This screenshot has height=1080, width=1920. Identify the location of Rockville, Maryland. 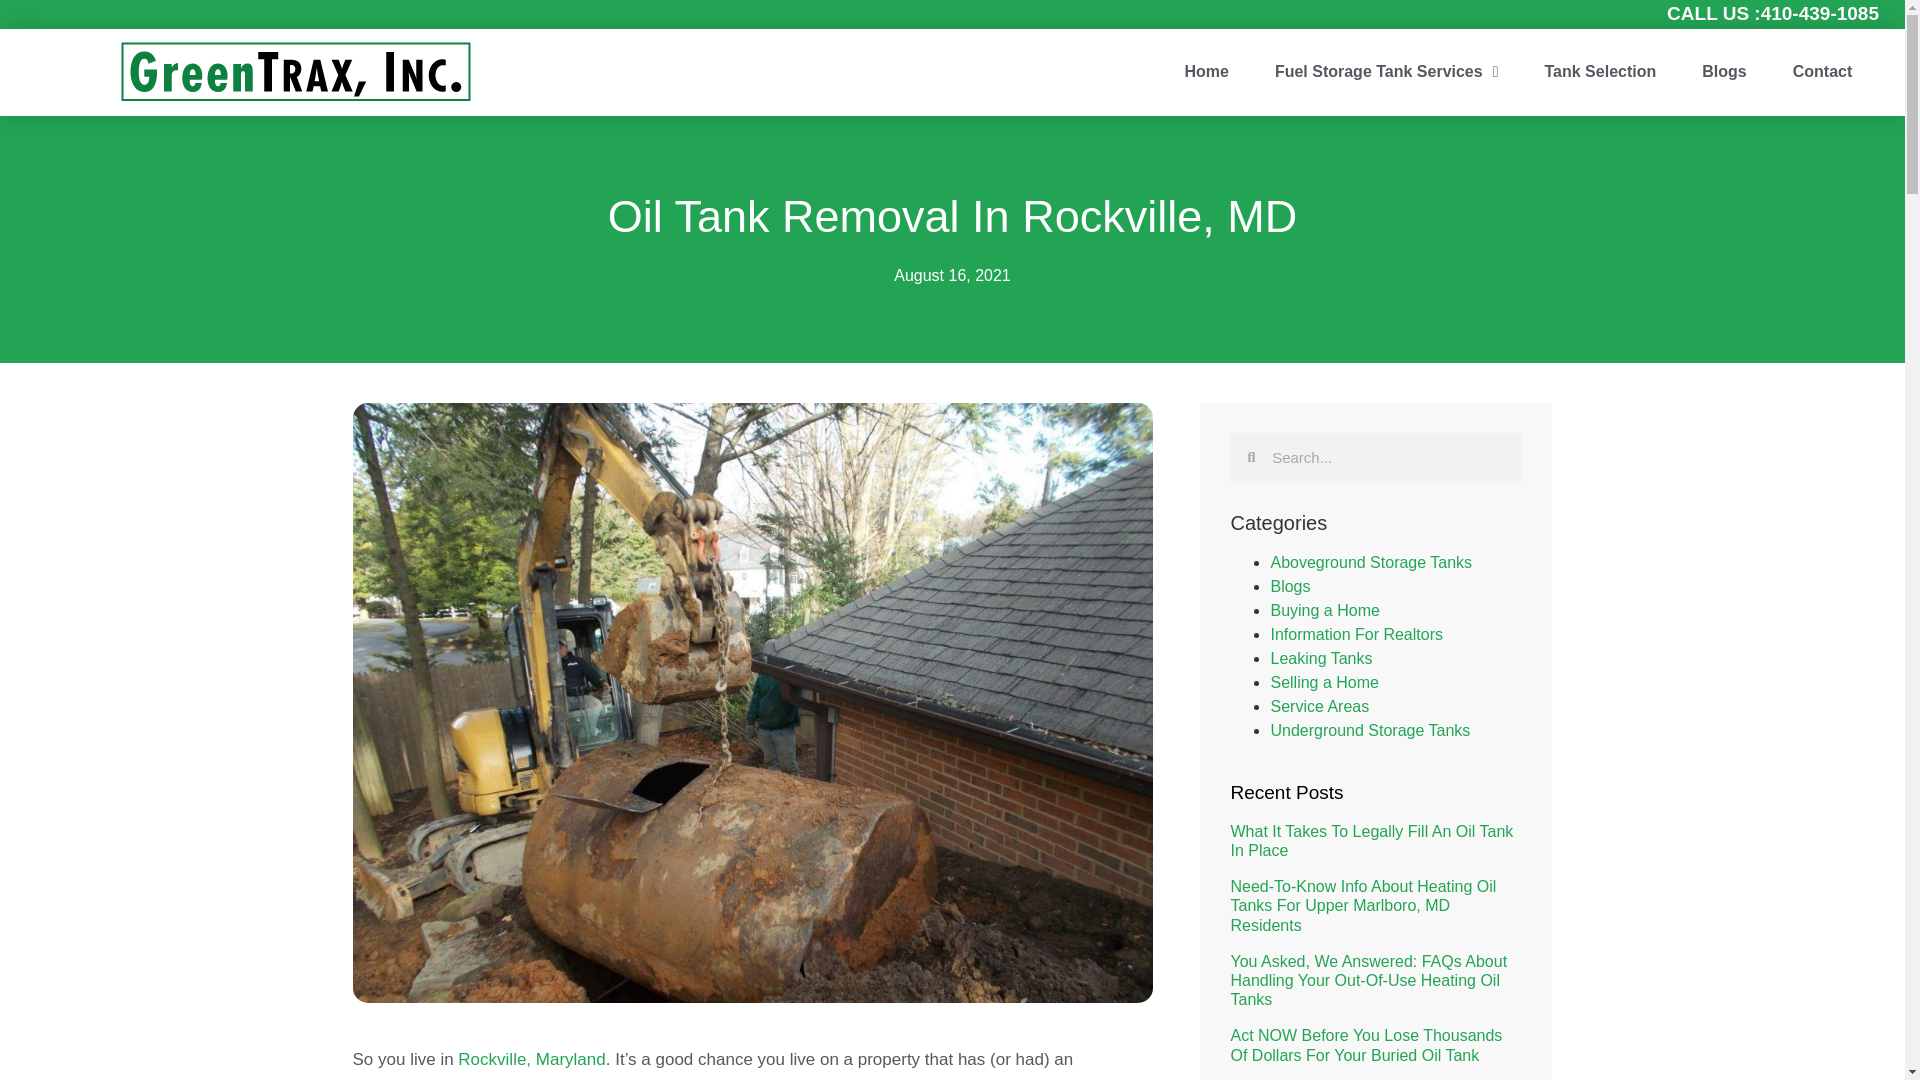
(531, 1059).